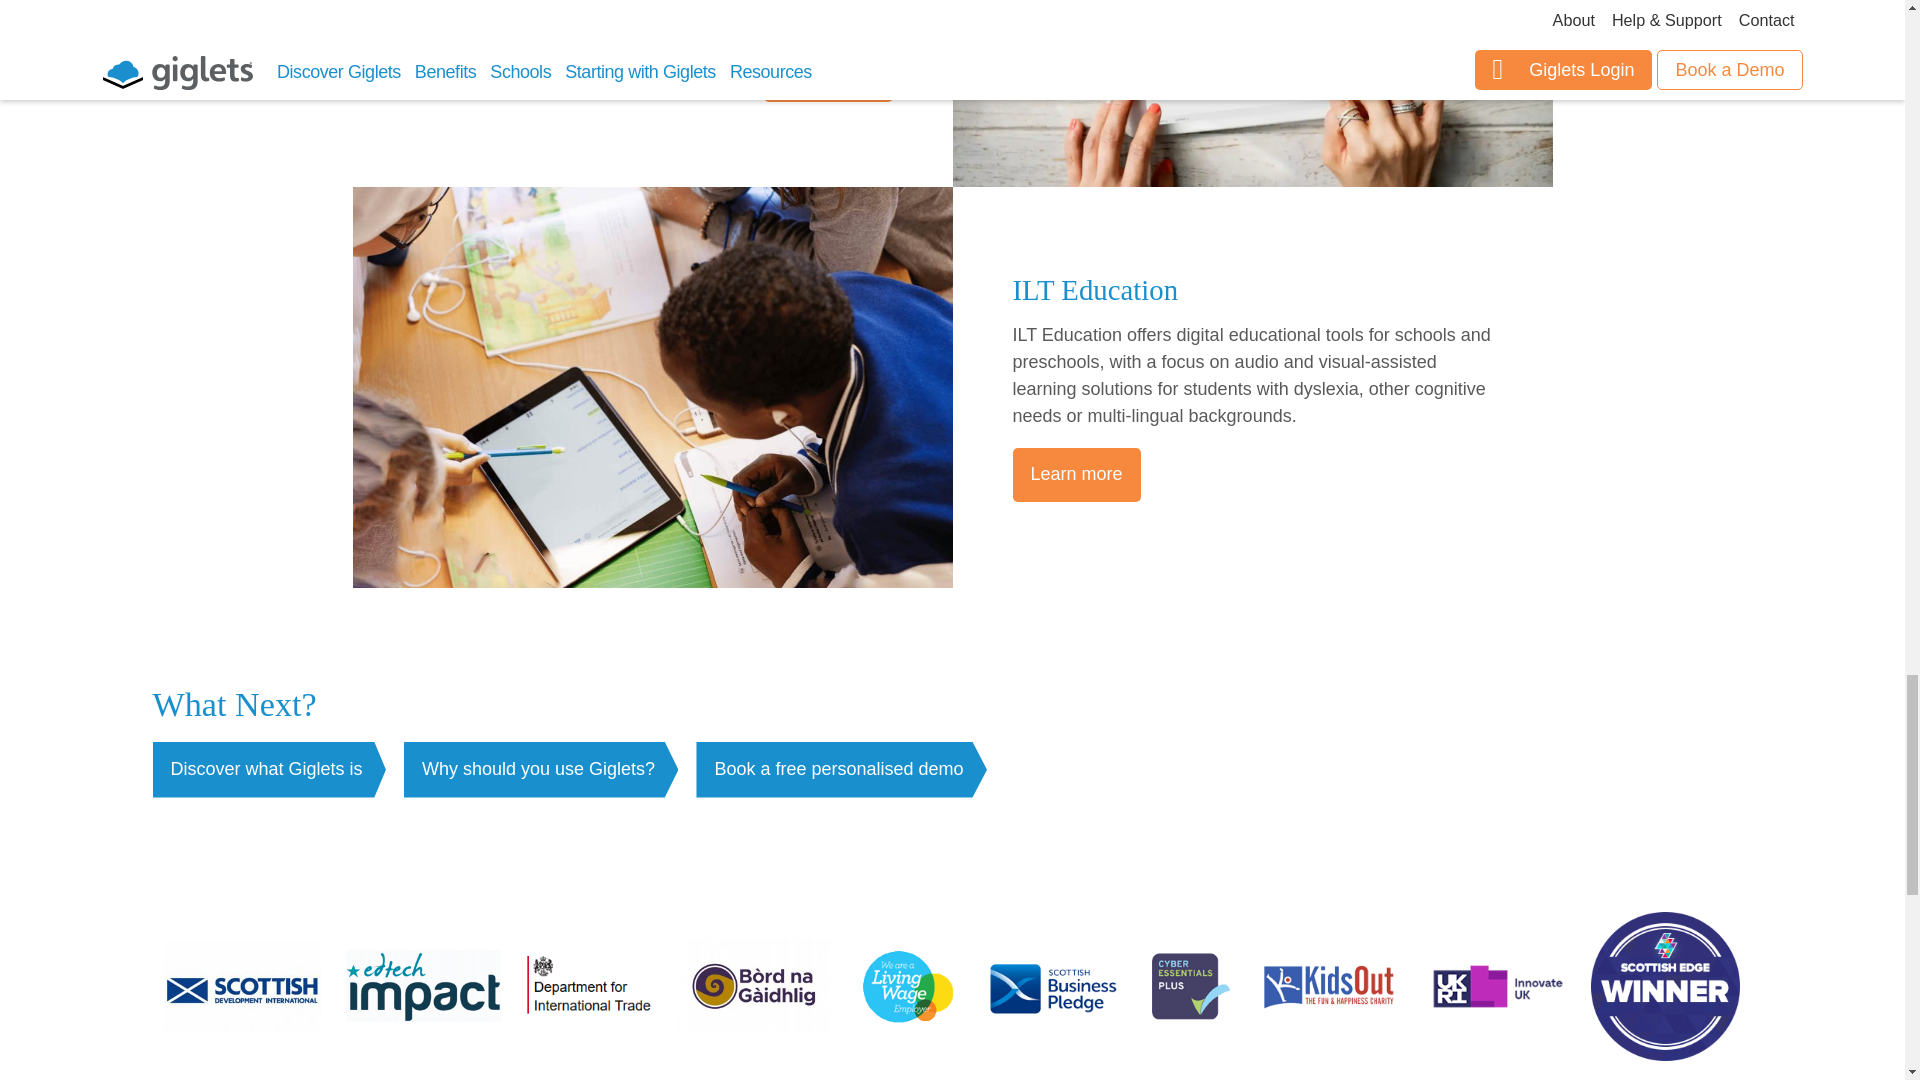 The height and width of the screenshot is (1080, 1920). What do you see at coordinates (423, 990) in the screenshot?
I see `EdTech Impact` at bounding box center [423, 990].